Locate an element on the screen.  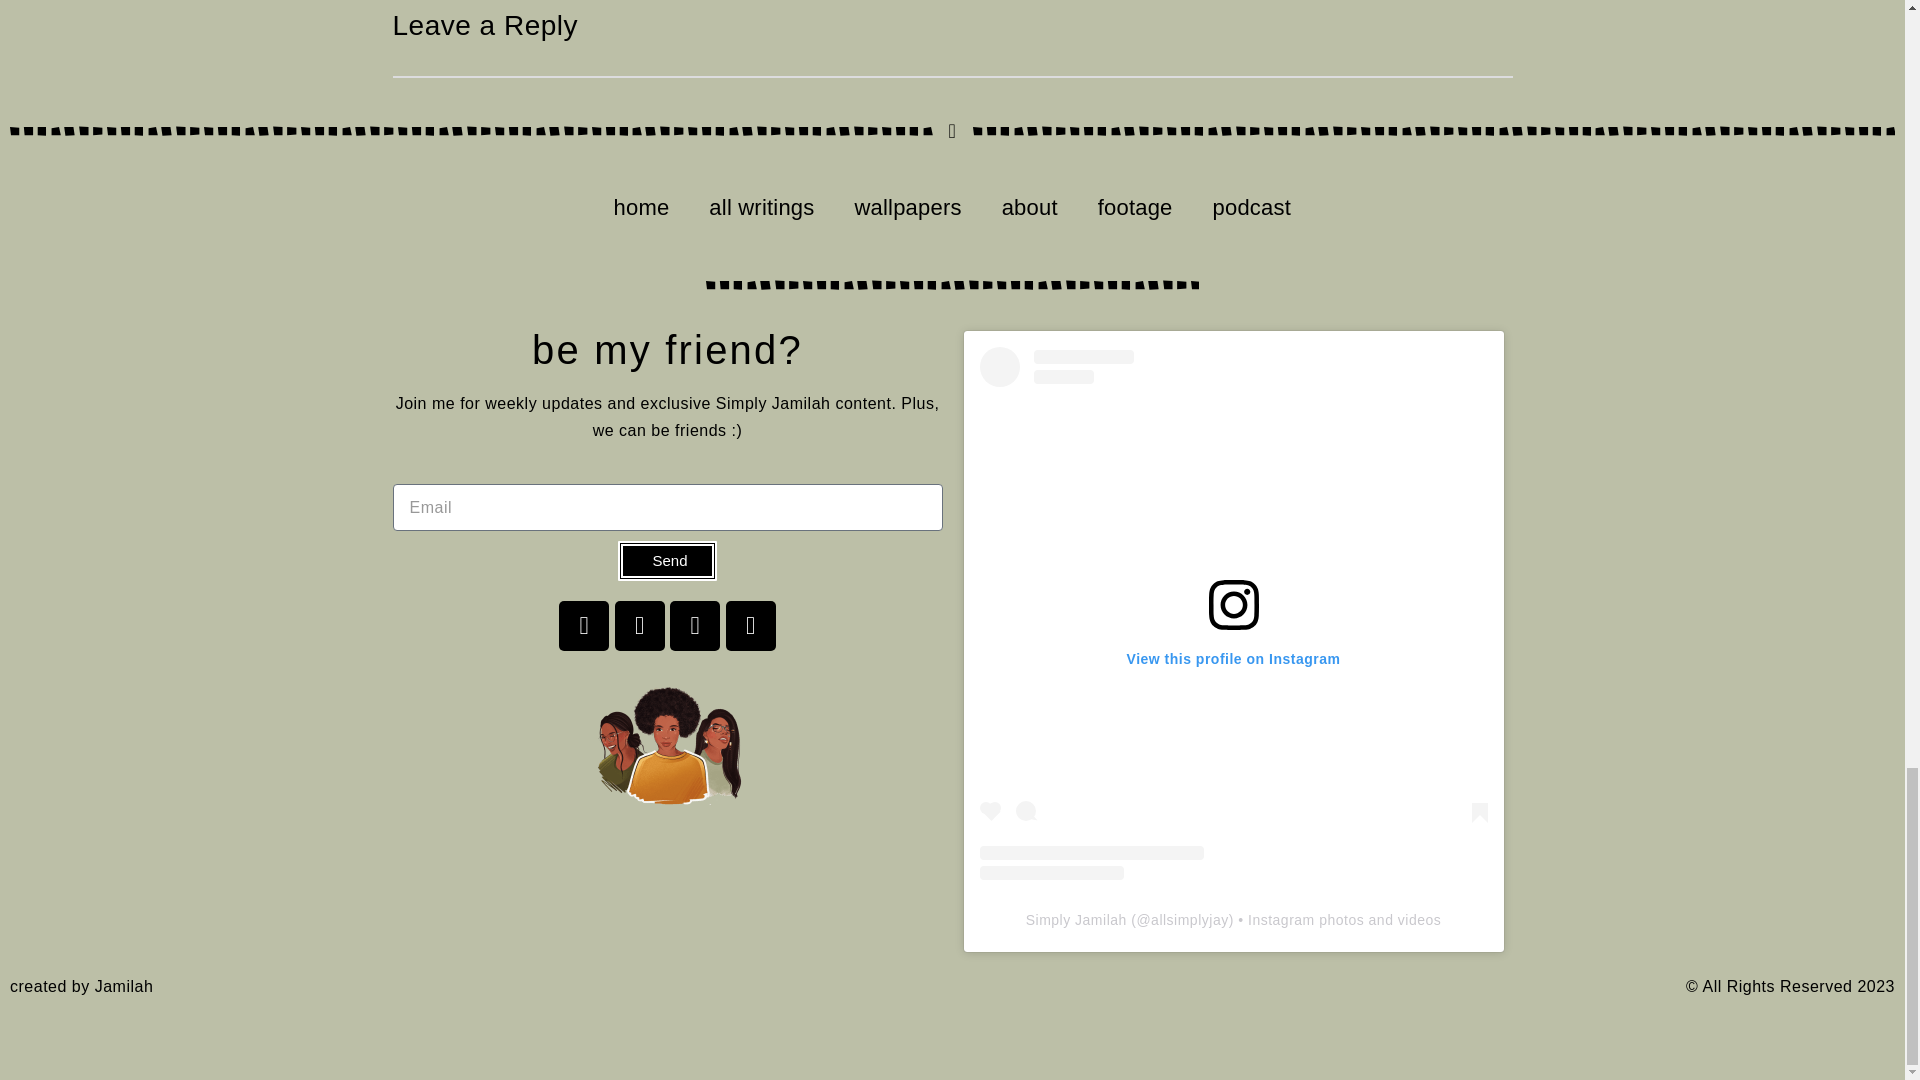
all writings is located at coordinates (761, 207).